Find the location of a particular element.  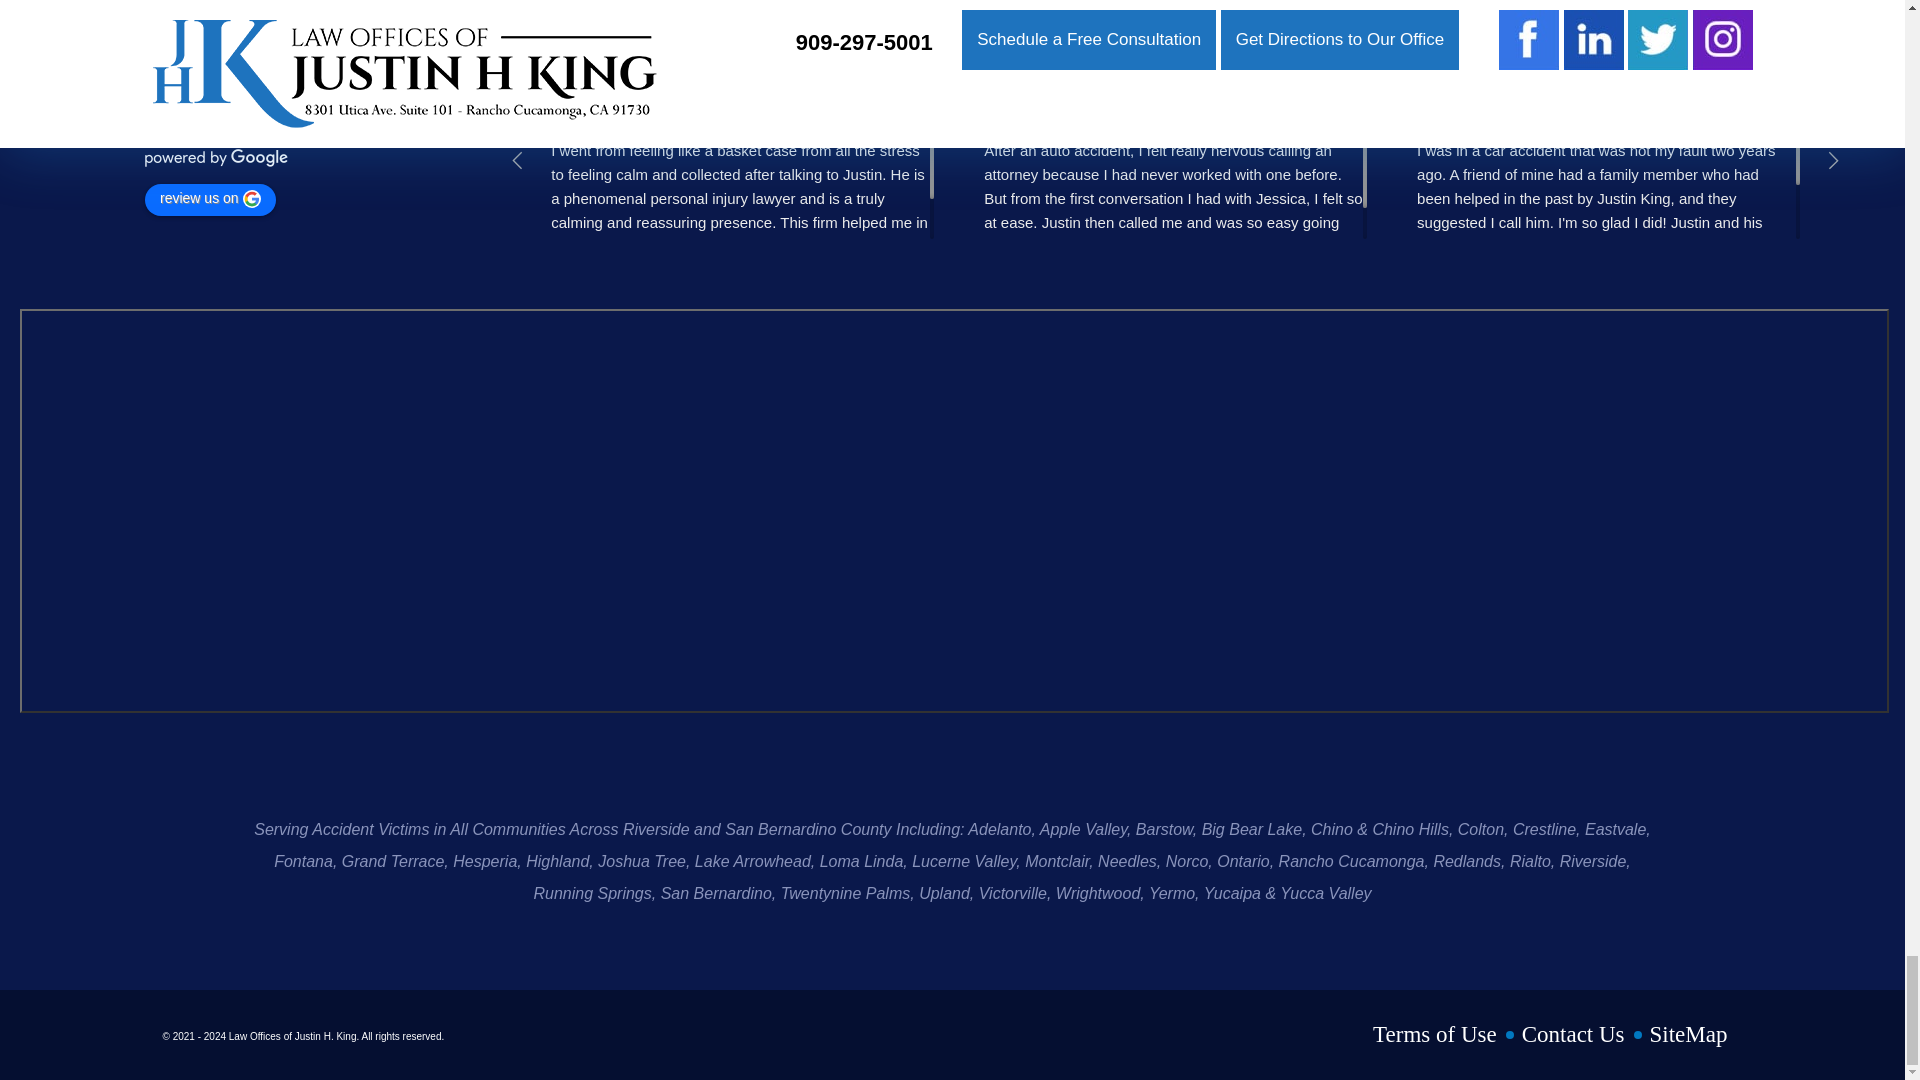

Sheila Hughes is located at coordinates (1441, 70).